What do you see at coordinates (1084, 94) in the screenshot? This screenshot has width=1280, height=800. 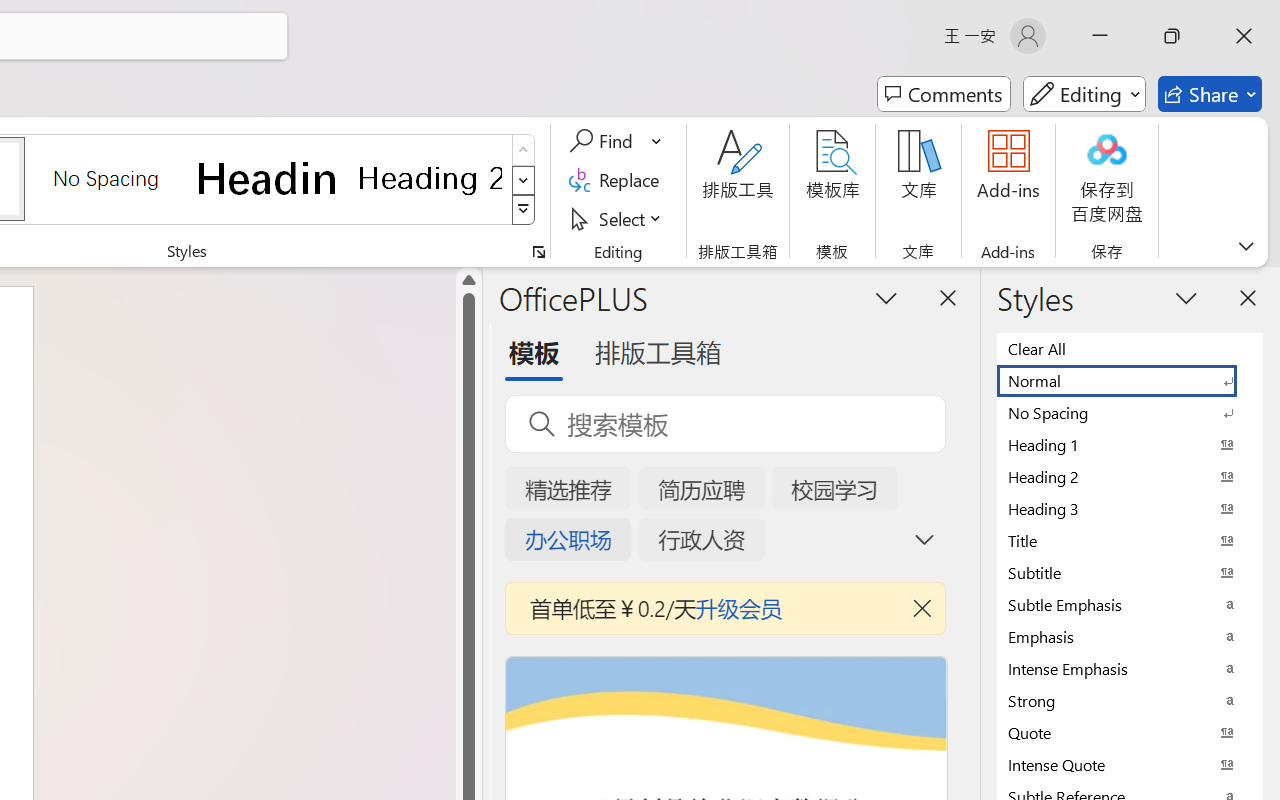 I see `Mode` at bounding box center [1084, 94].